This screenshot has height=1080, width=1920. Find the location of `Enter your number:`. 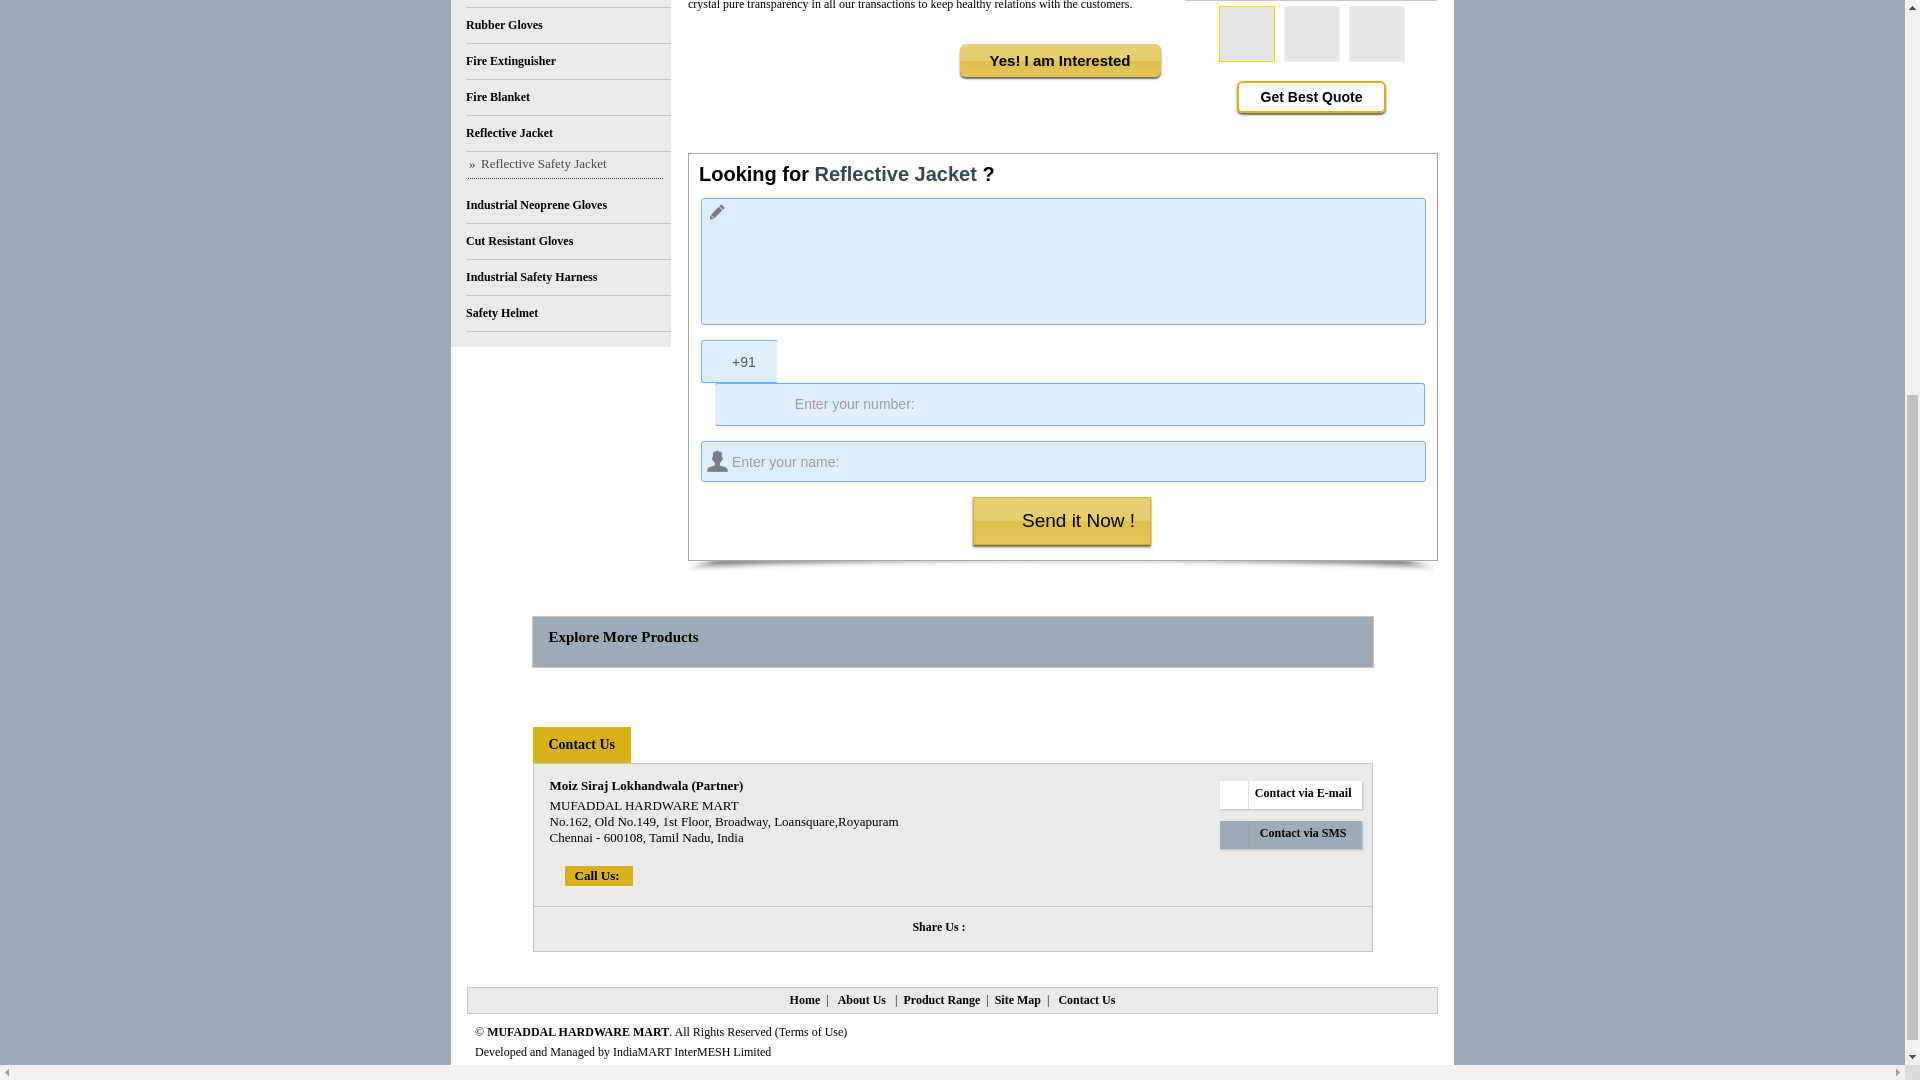

Enter your number: is located at coordinates (1069, 404).